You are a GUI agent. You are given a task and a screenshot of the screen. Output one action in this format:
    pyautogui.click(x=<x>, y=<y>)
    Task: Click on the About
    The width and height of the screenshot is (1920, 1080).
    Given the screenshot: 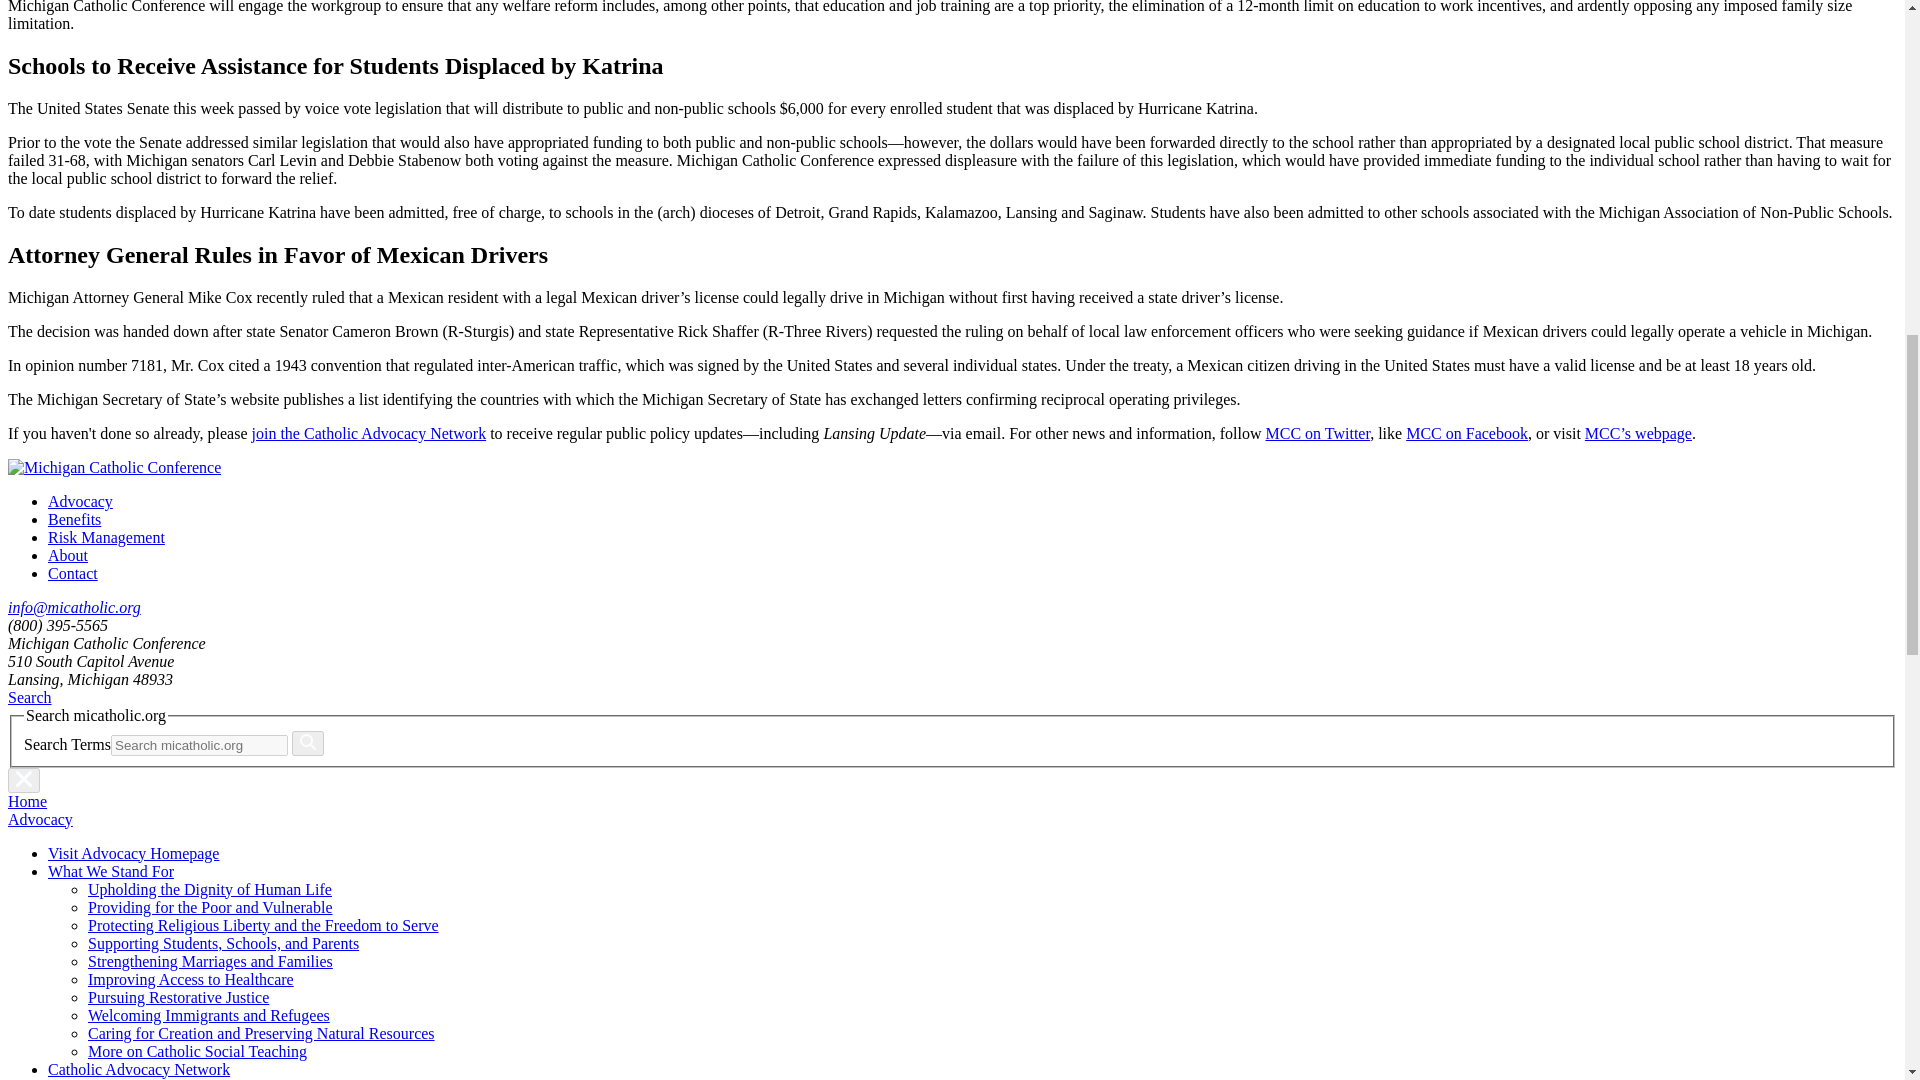 What is the action you would take?
    pyautogui.click(x=68, y=554)
    